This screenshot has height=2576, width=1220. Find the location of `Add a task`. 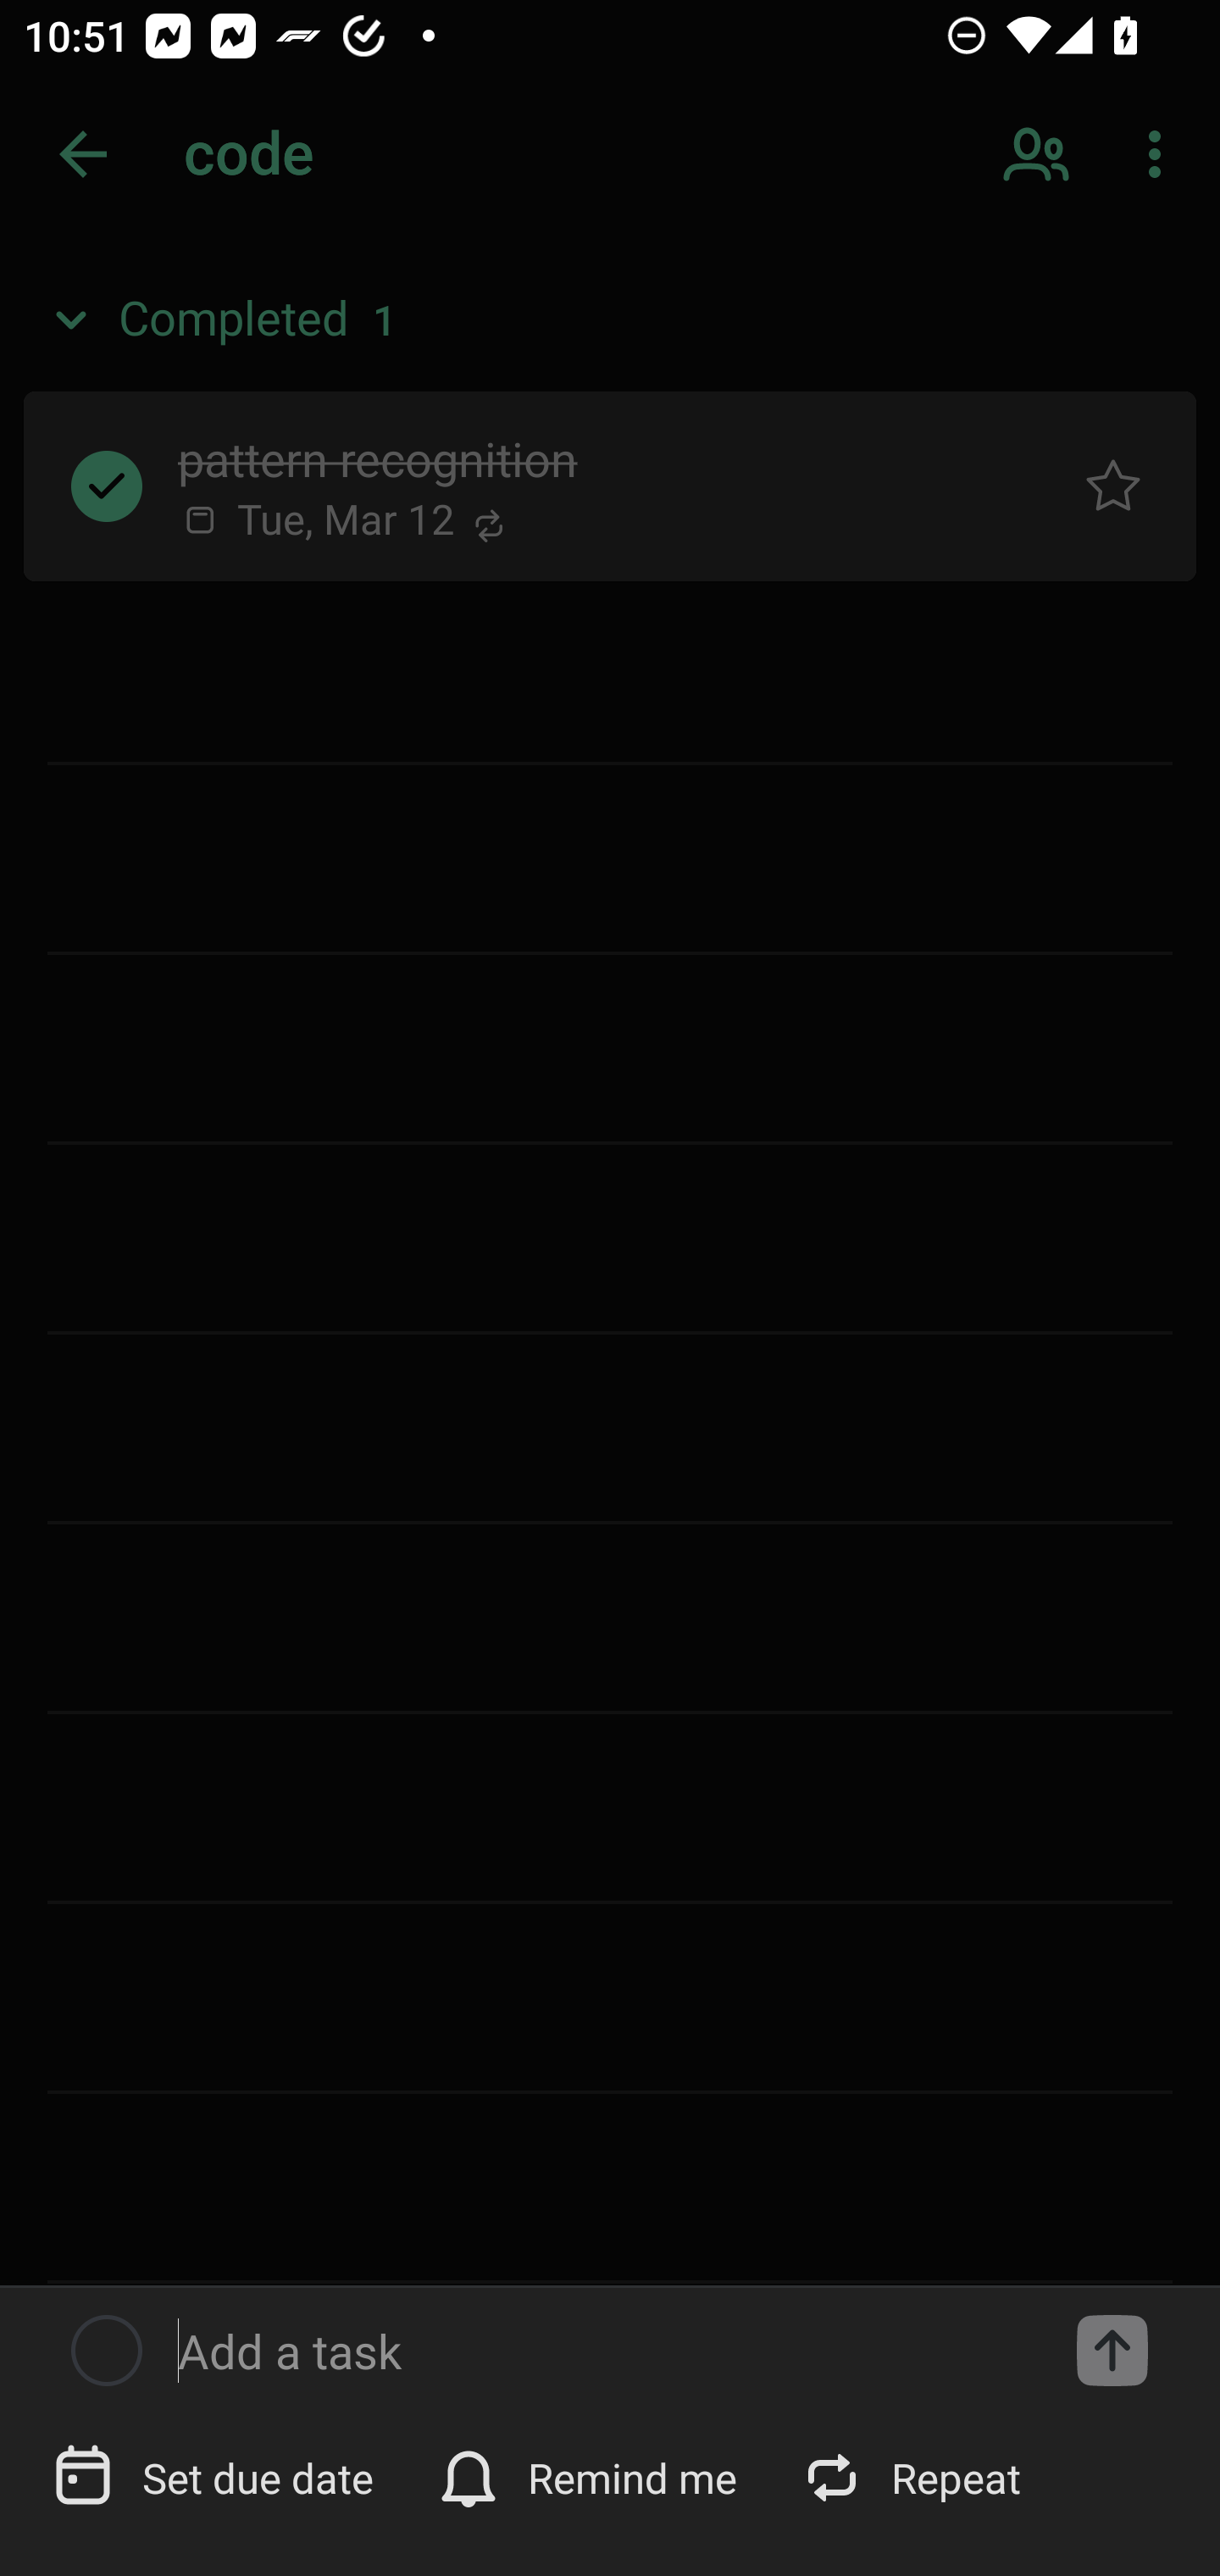

Add a task is located at coordinates (1112, 2351).